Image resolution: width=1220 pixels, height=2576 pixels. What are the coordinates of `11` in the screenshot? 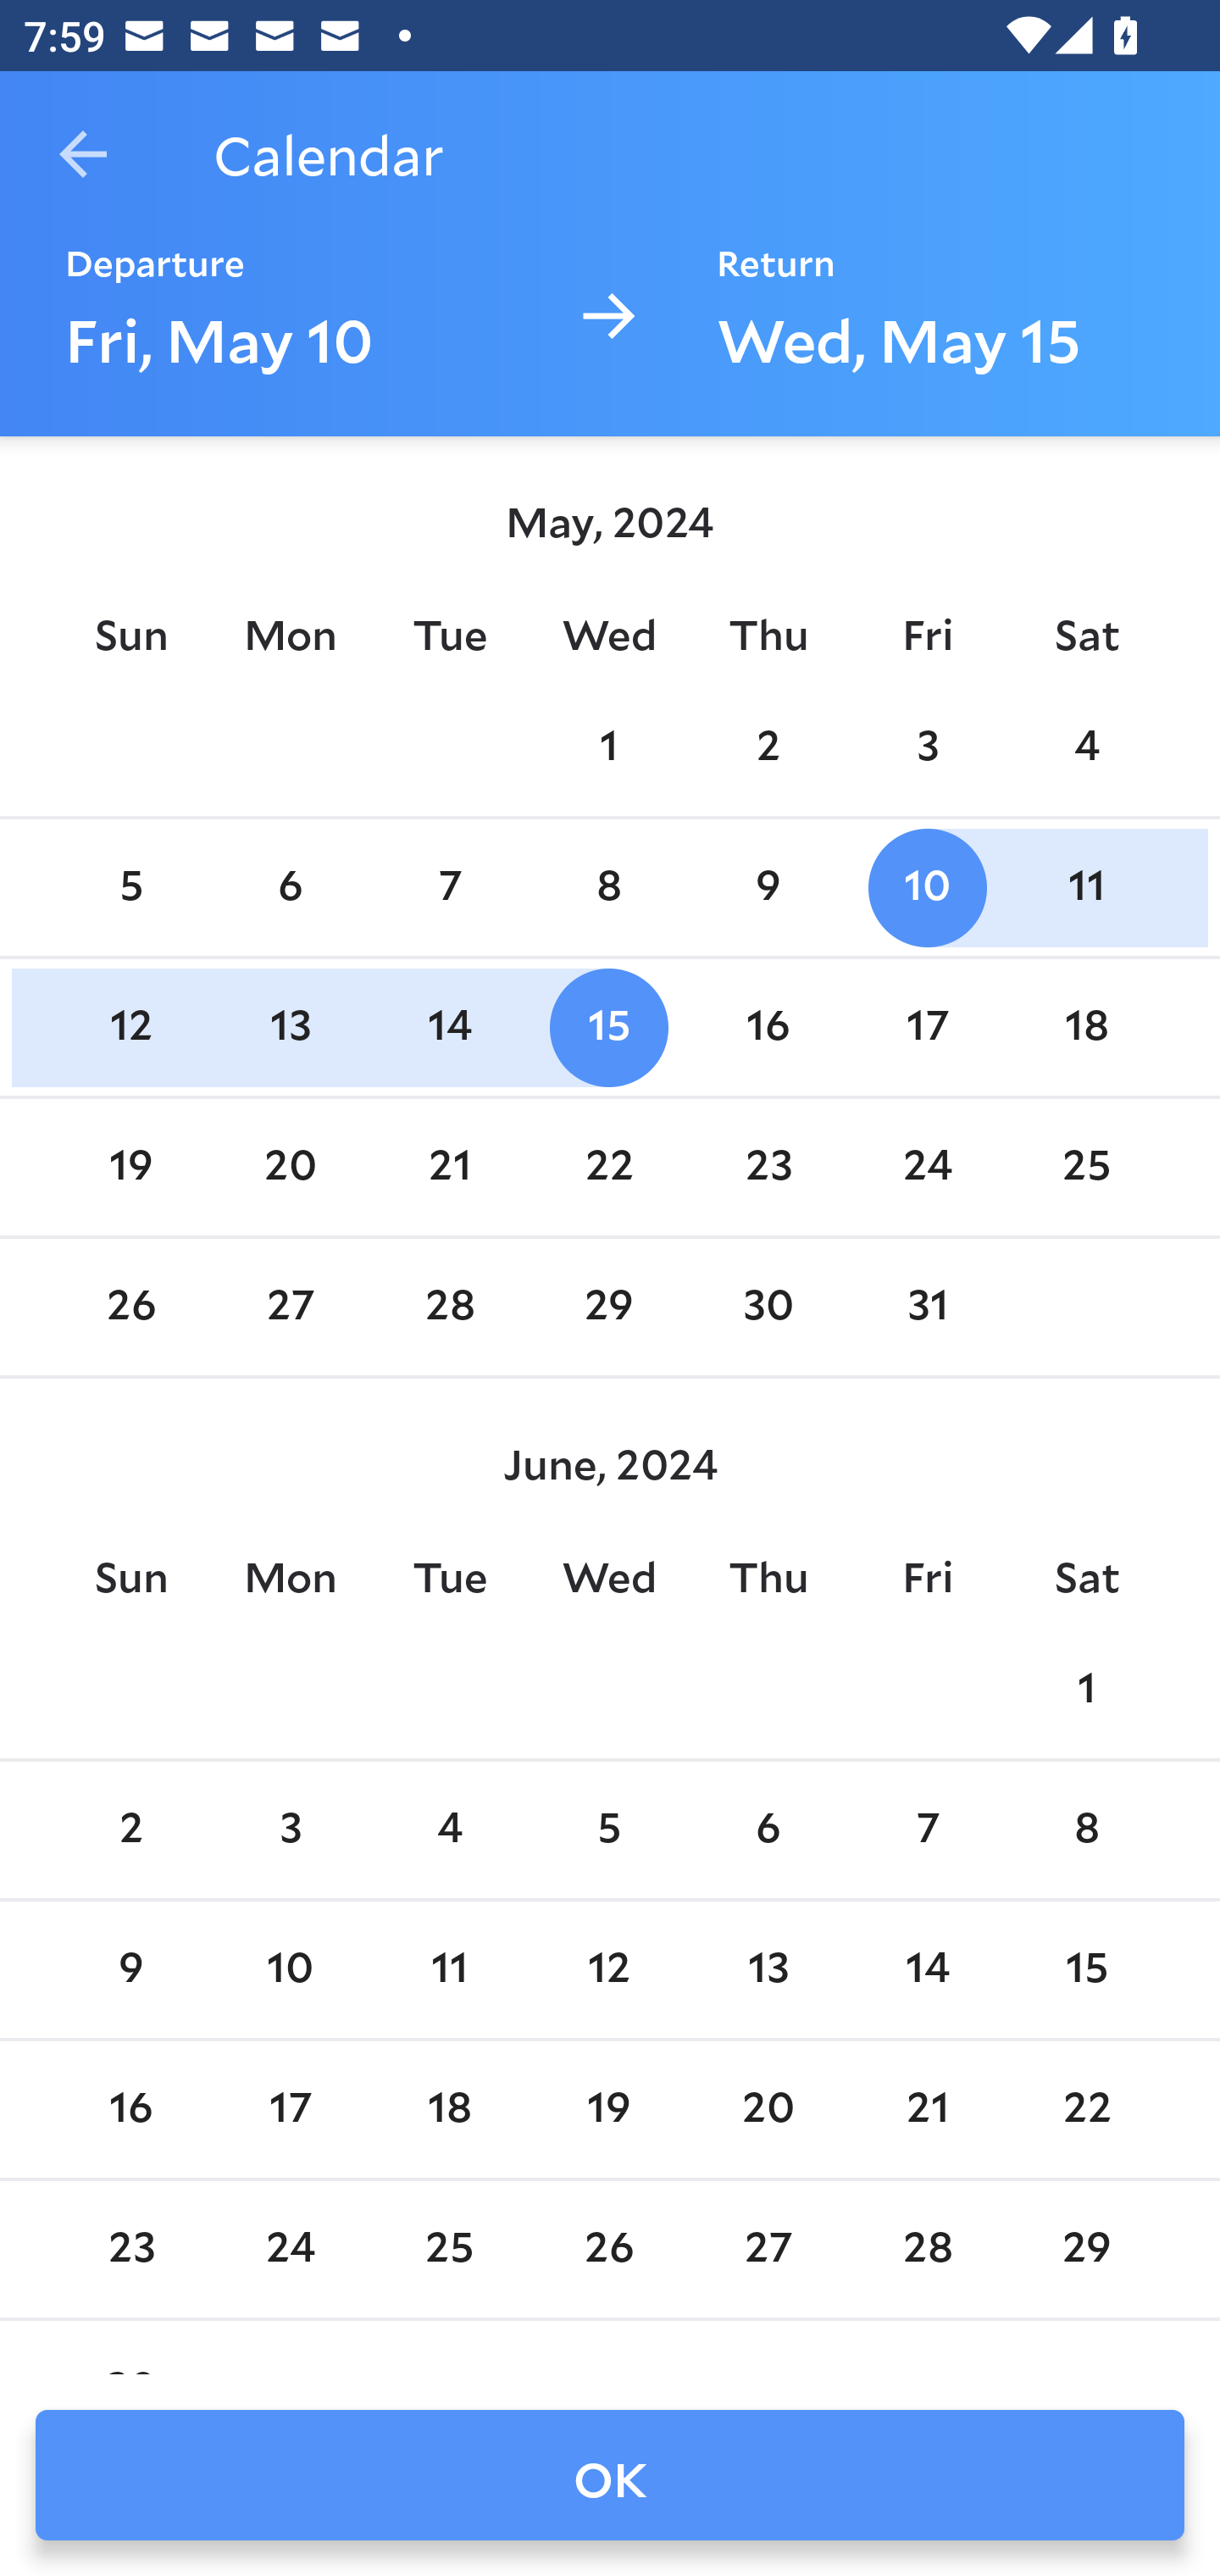 It's located at (449, 1970).